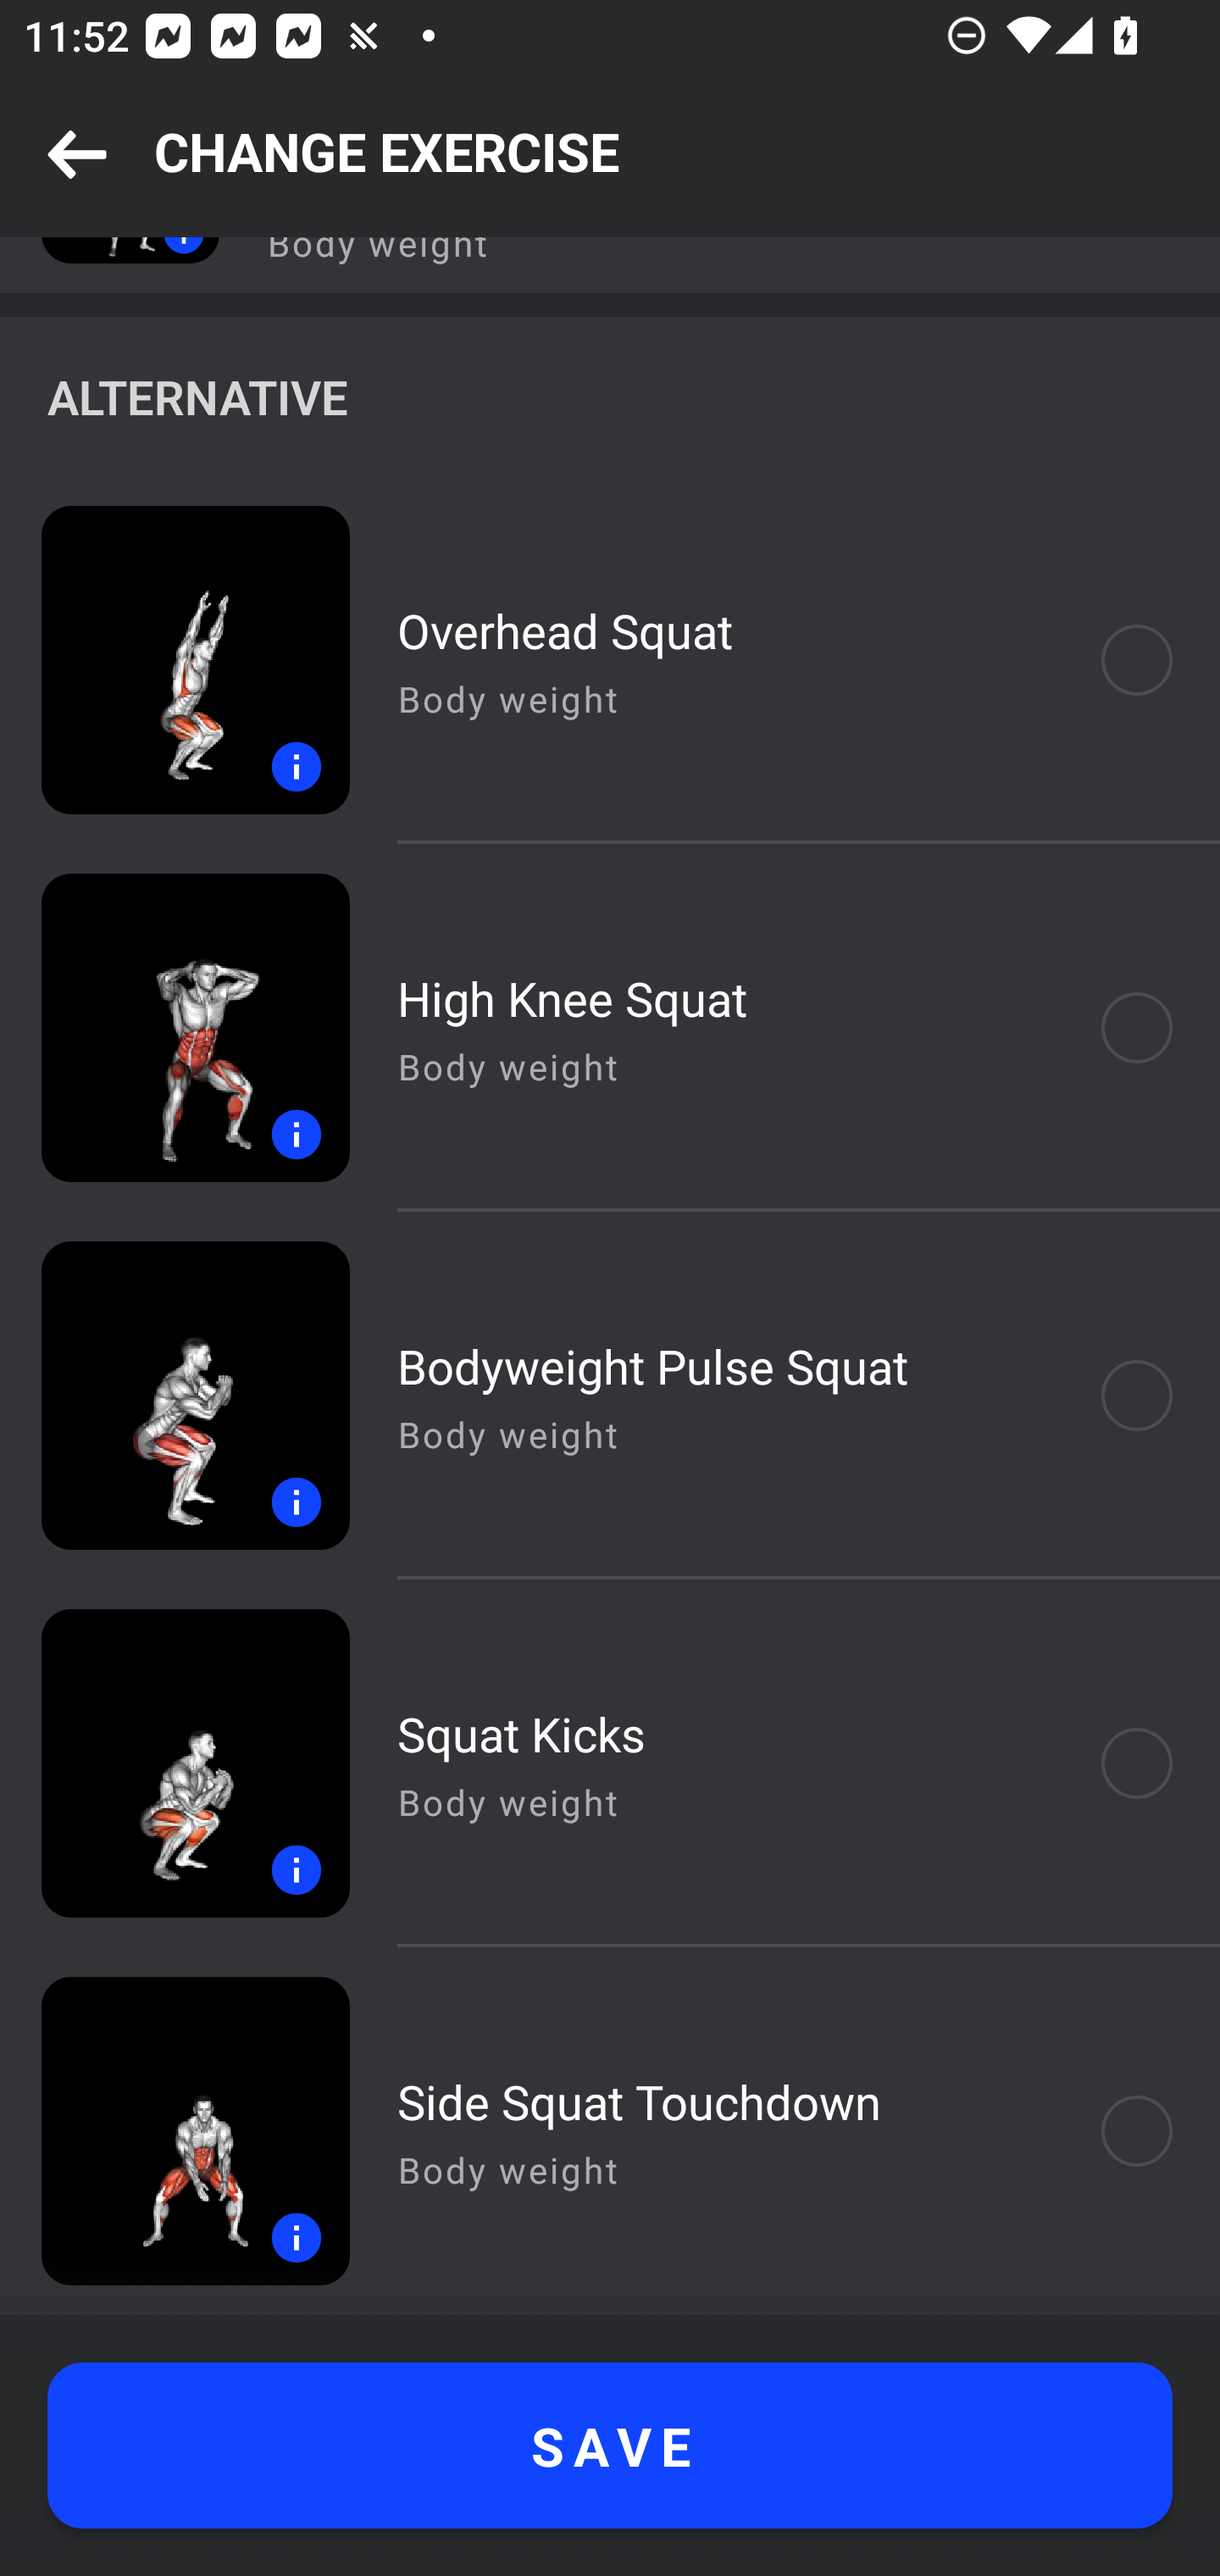  I want to click on details Overhead Squat Body weight, so click(610, 661).